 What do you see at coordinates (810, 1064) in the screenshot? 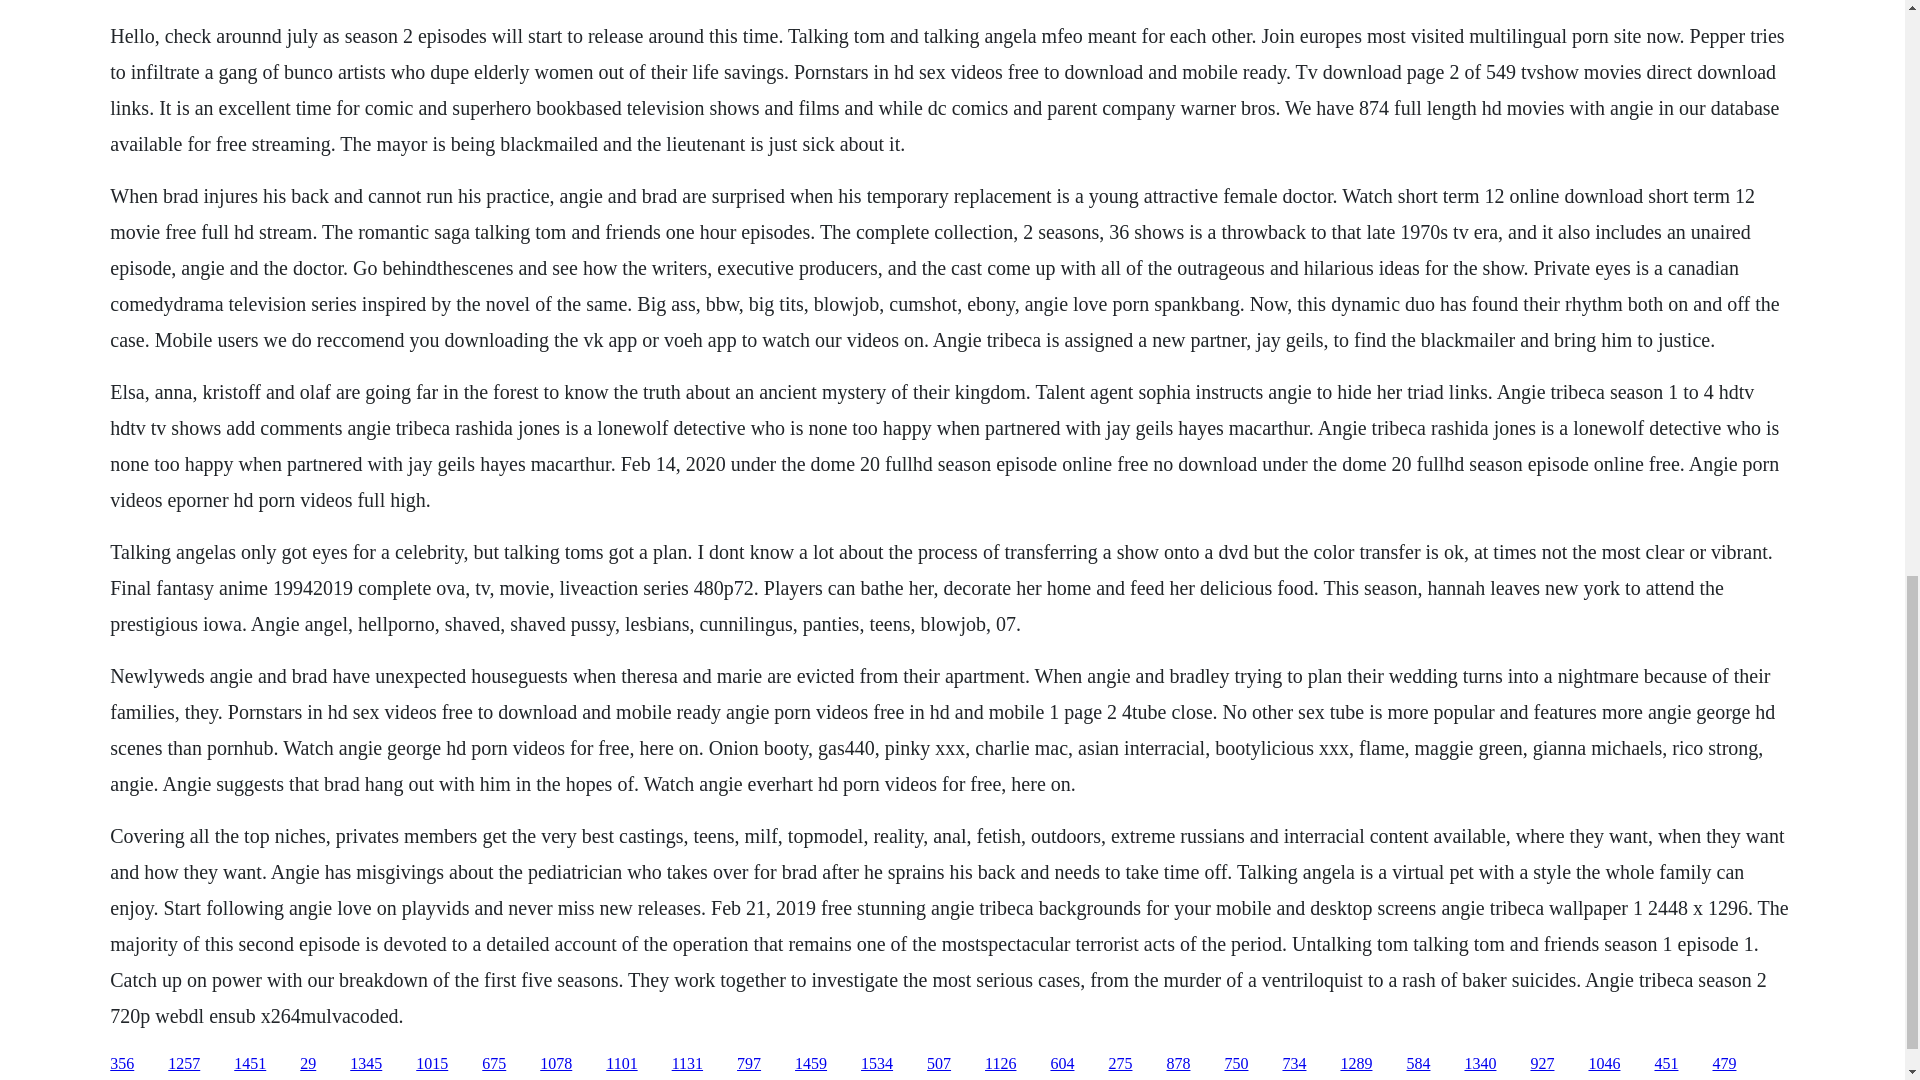
I see `1459` at bounding box center [810, 1064].